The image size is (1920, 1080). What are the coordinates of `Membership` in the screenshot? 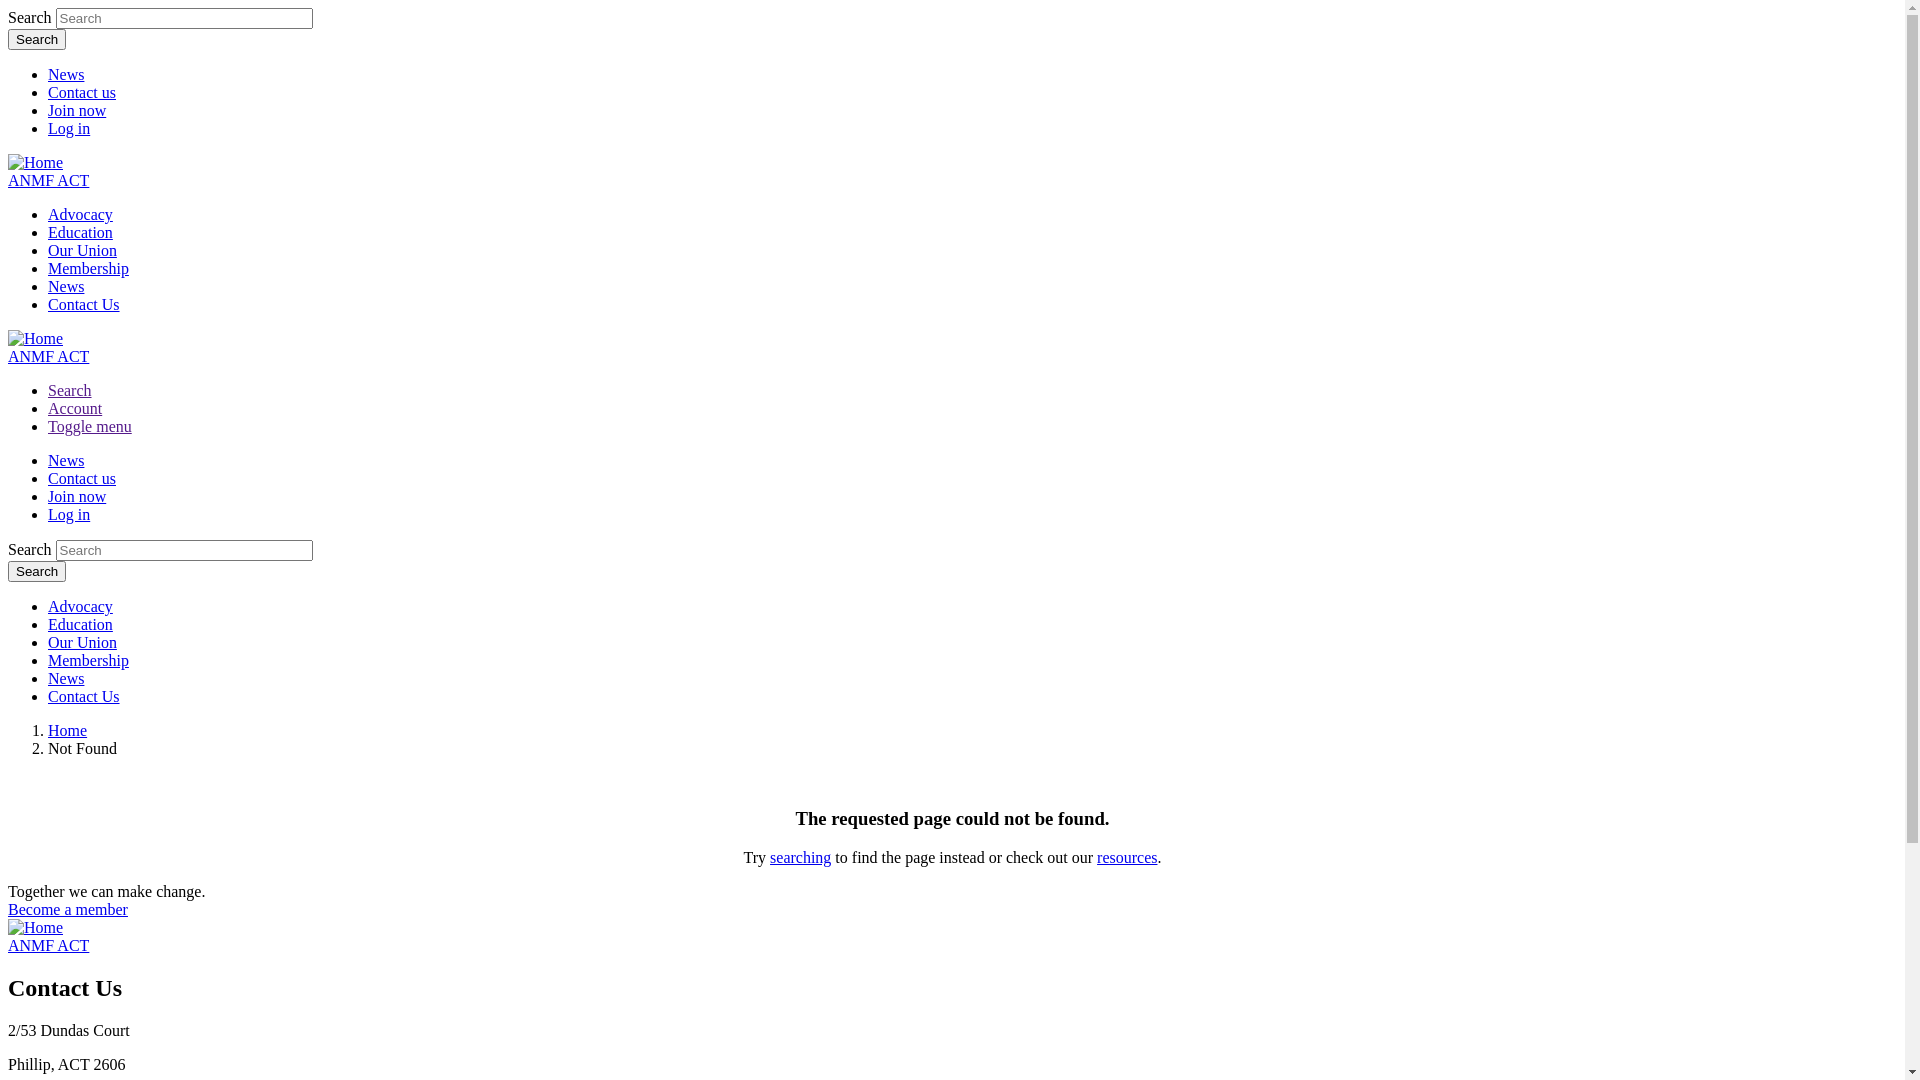 It's located at (88, 268).